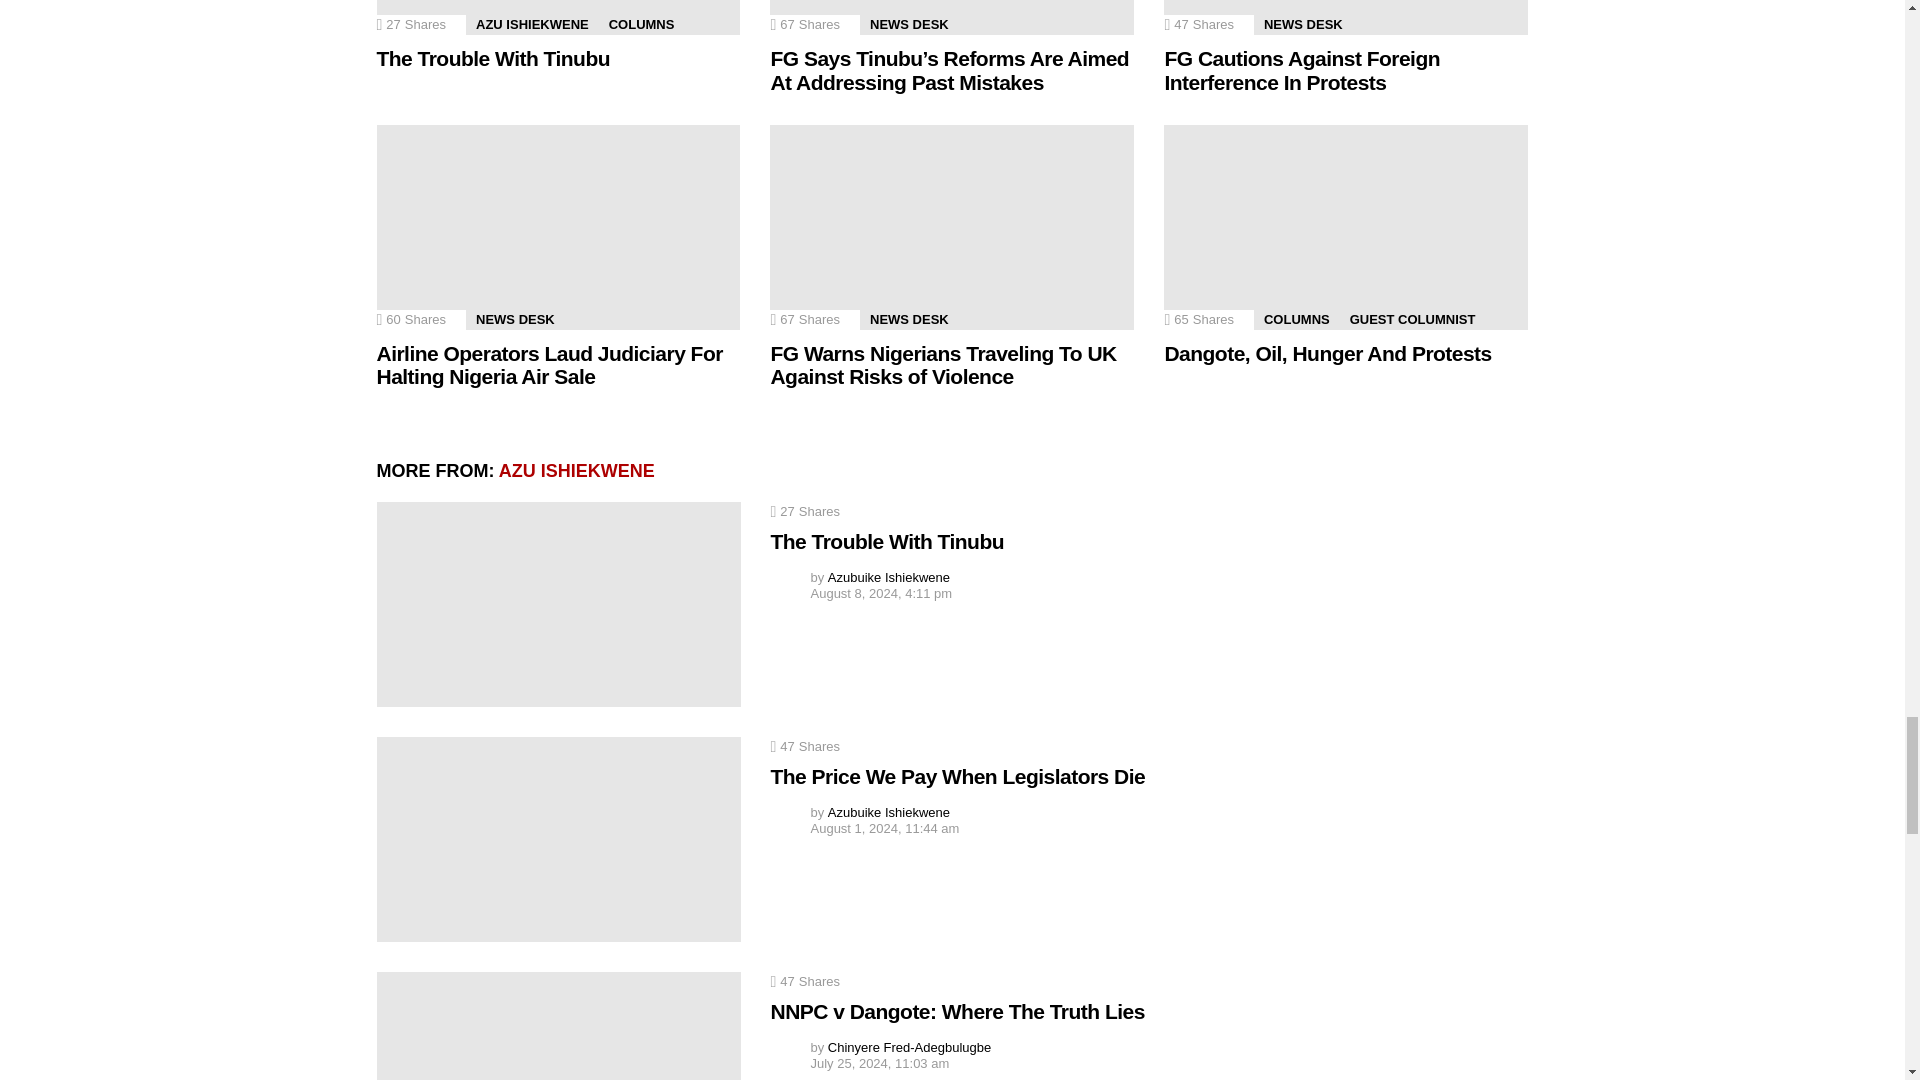 The image size is (1920, 1080). Describe the element at coordinates (908, 1048) in the screenshot. I see `Posts by Chinyere Fred-Adegbulugbe` at that location.